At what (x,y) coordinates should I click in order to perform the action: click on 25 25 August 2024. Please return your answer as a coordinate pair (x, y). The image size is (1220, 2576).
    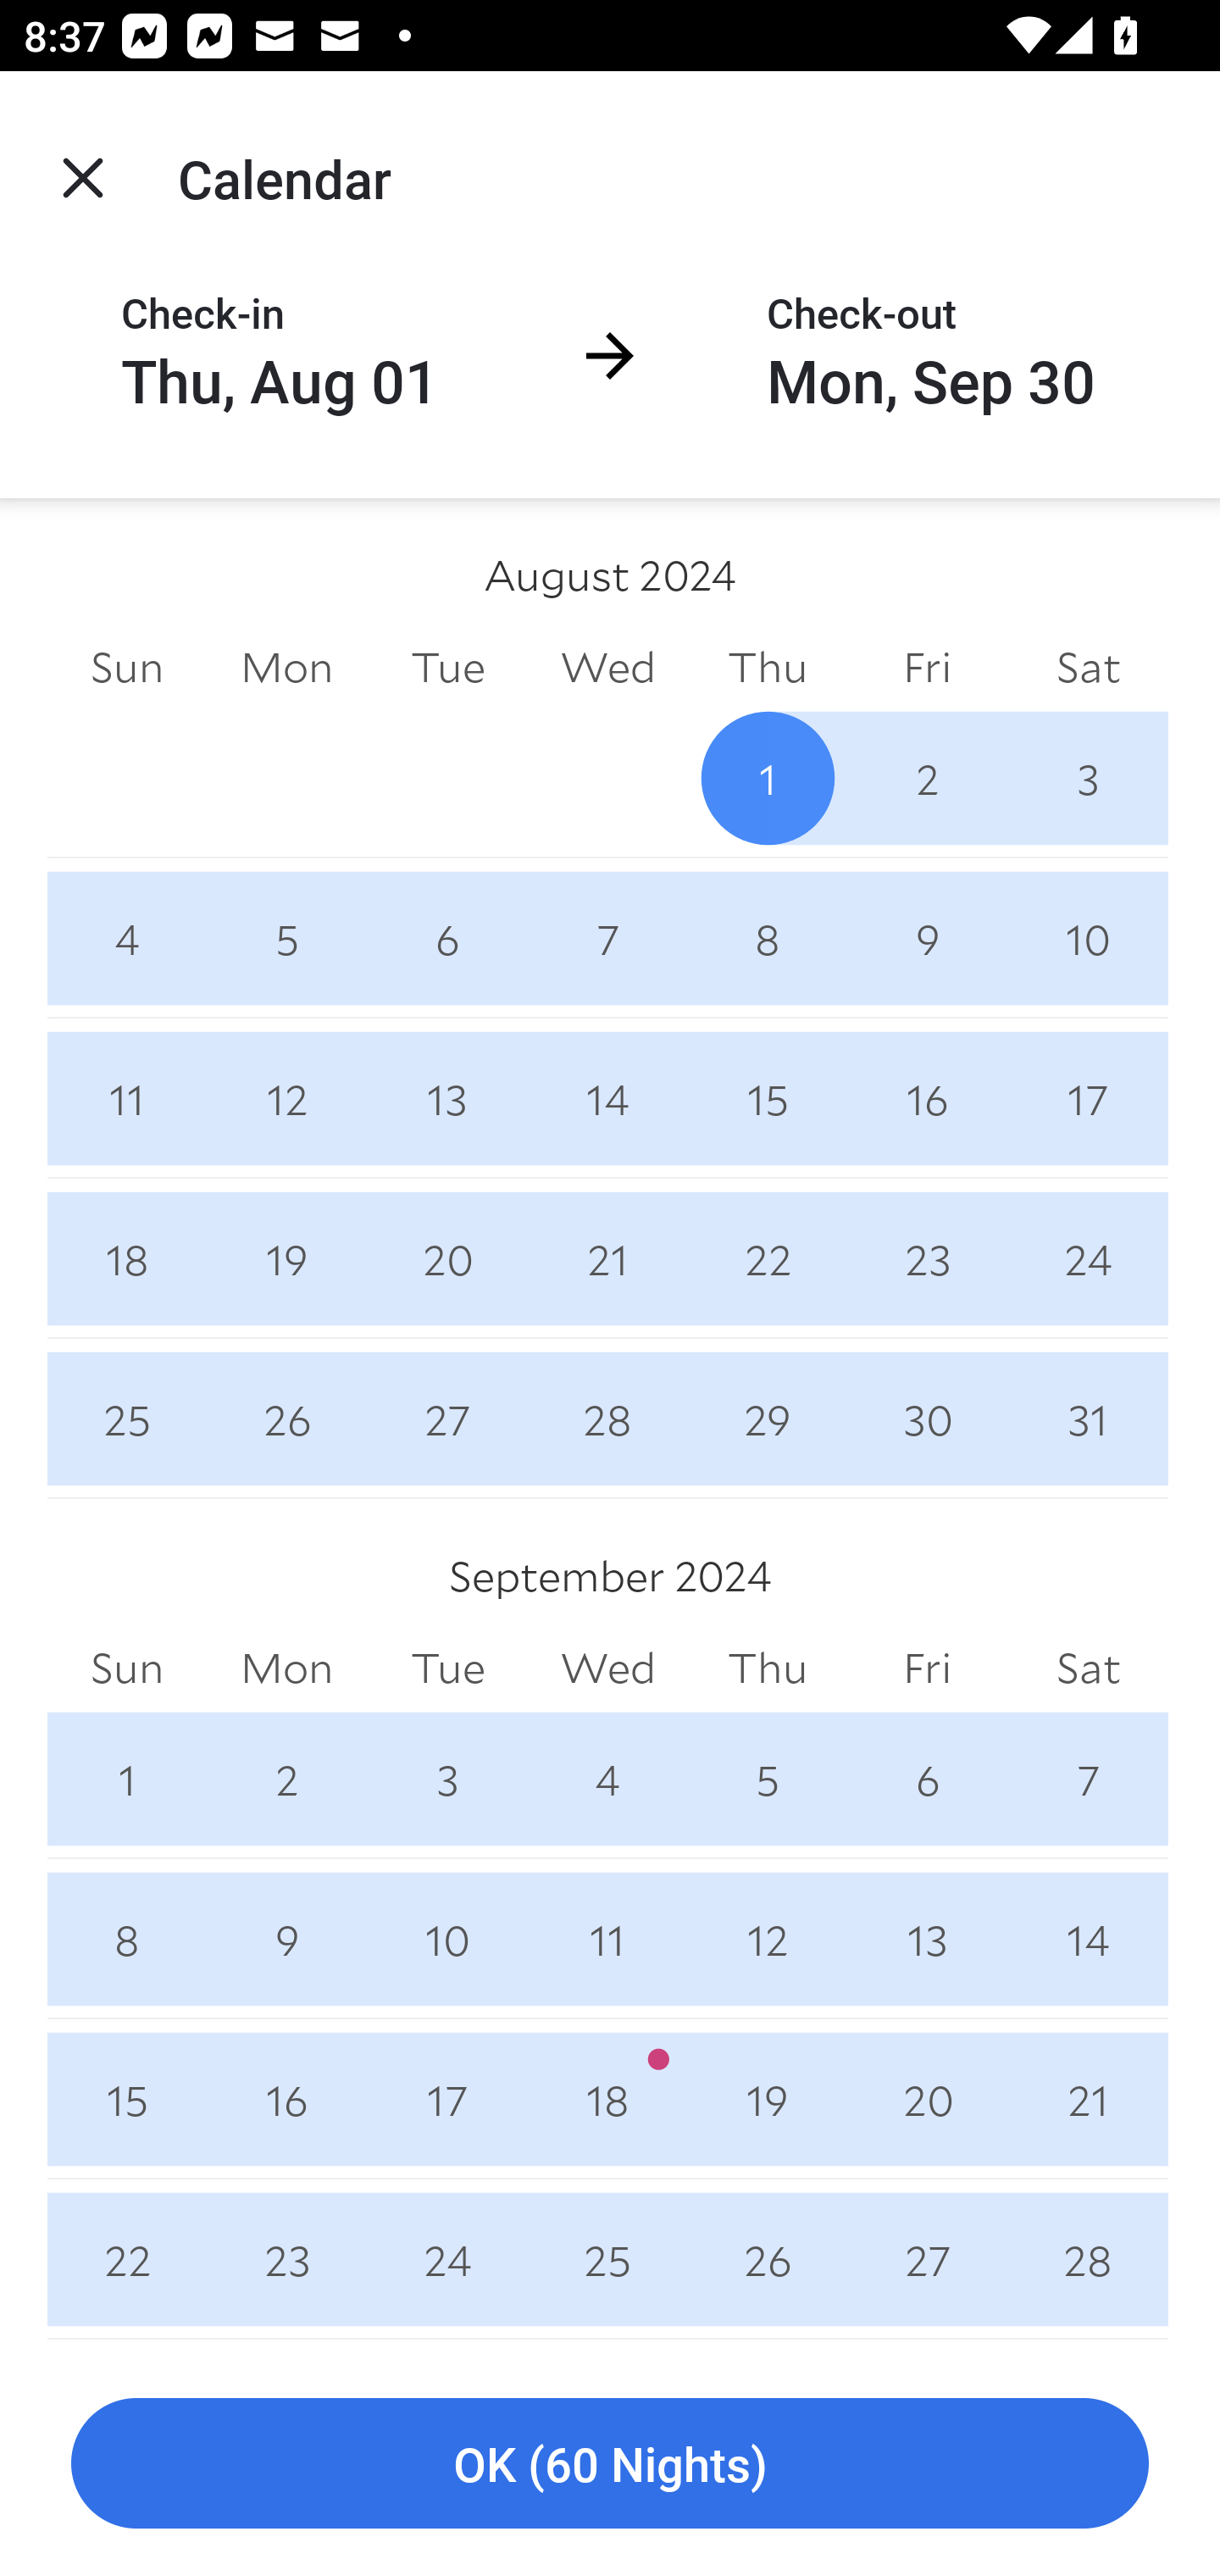
    Looking at the image, I should click on (127, 1418).